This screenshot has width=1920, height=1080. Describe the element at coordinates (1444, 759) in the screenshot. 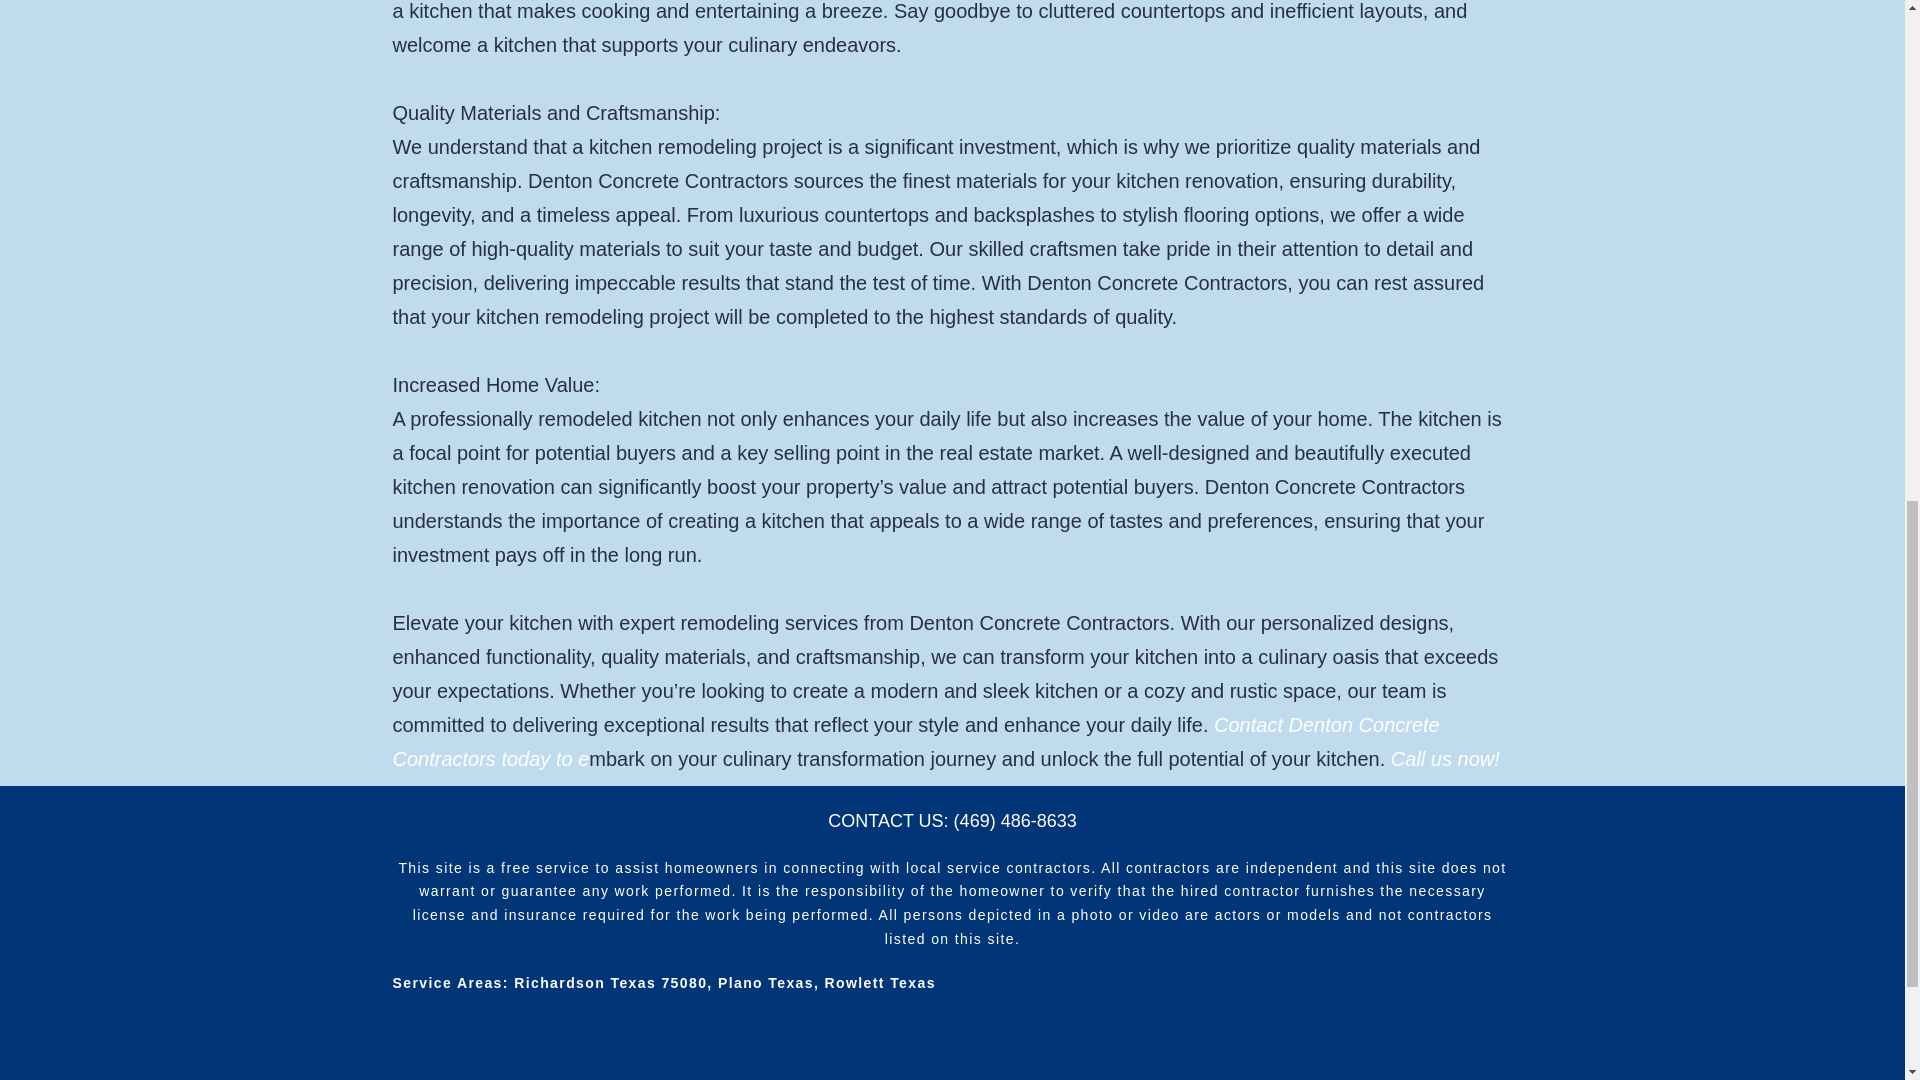

I see `Call us now!` at that location.